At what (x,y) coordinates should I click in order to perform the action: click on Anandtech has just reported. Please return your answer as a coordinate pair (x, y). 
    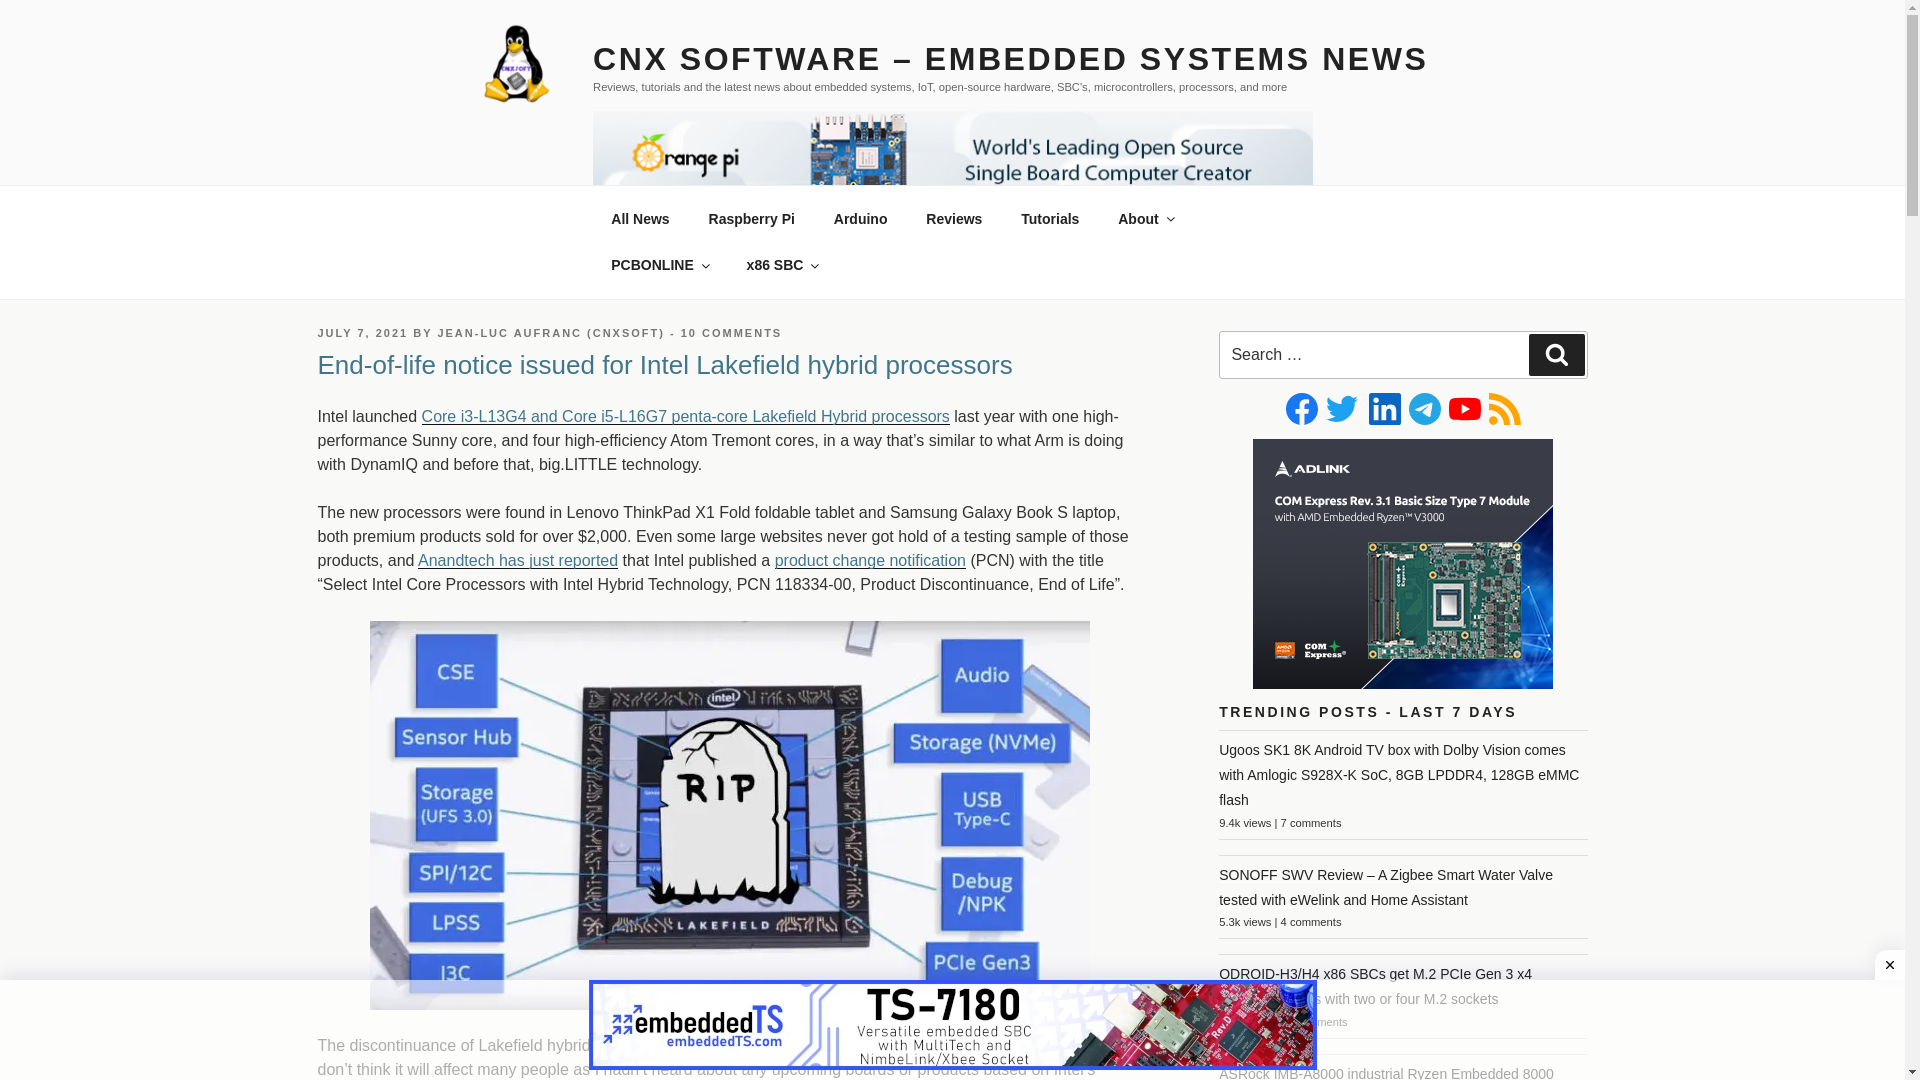
    Looking at the image, I should click on (518, 560).